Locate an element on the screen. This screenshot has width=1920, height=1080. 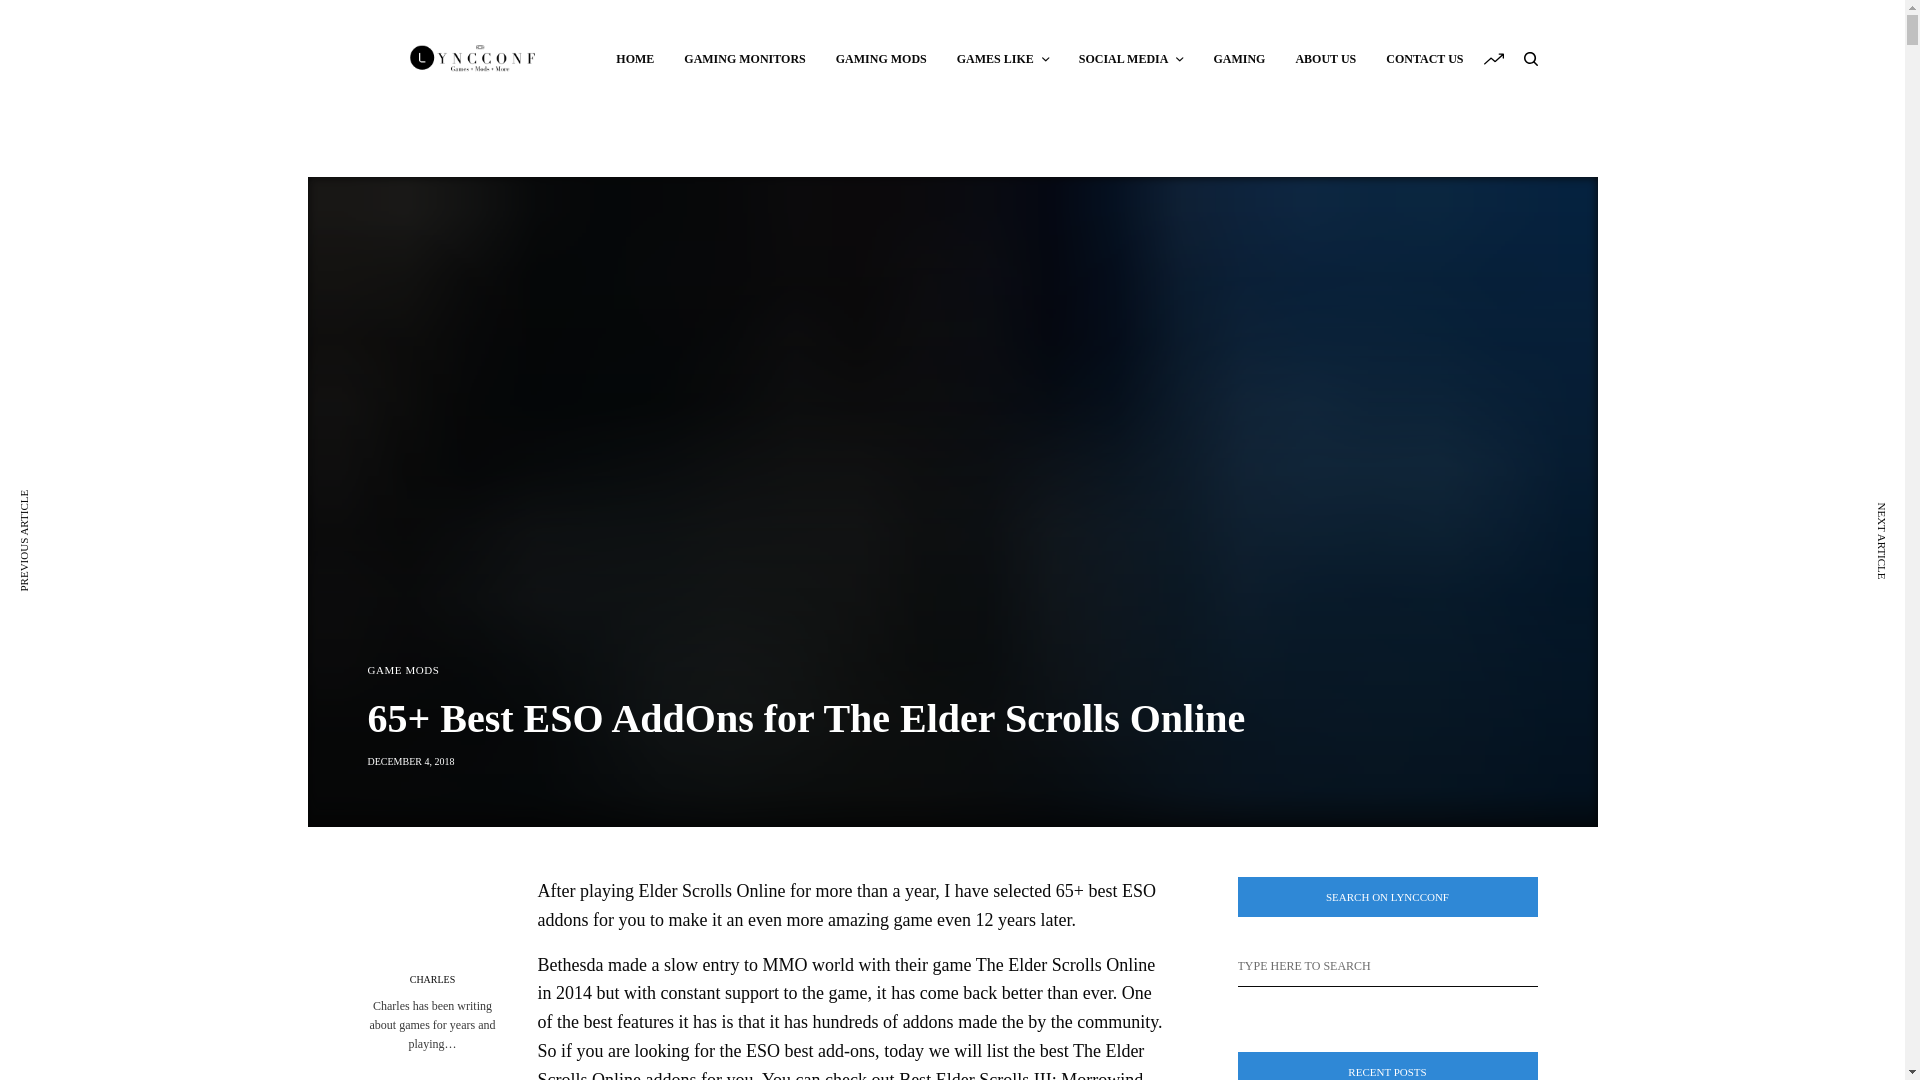
CHARLES is located at coordinates (432, 980).